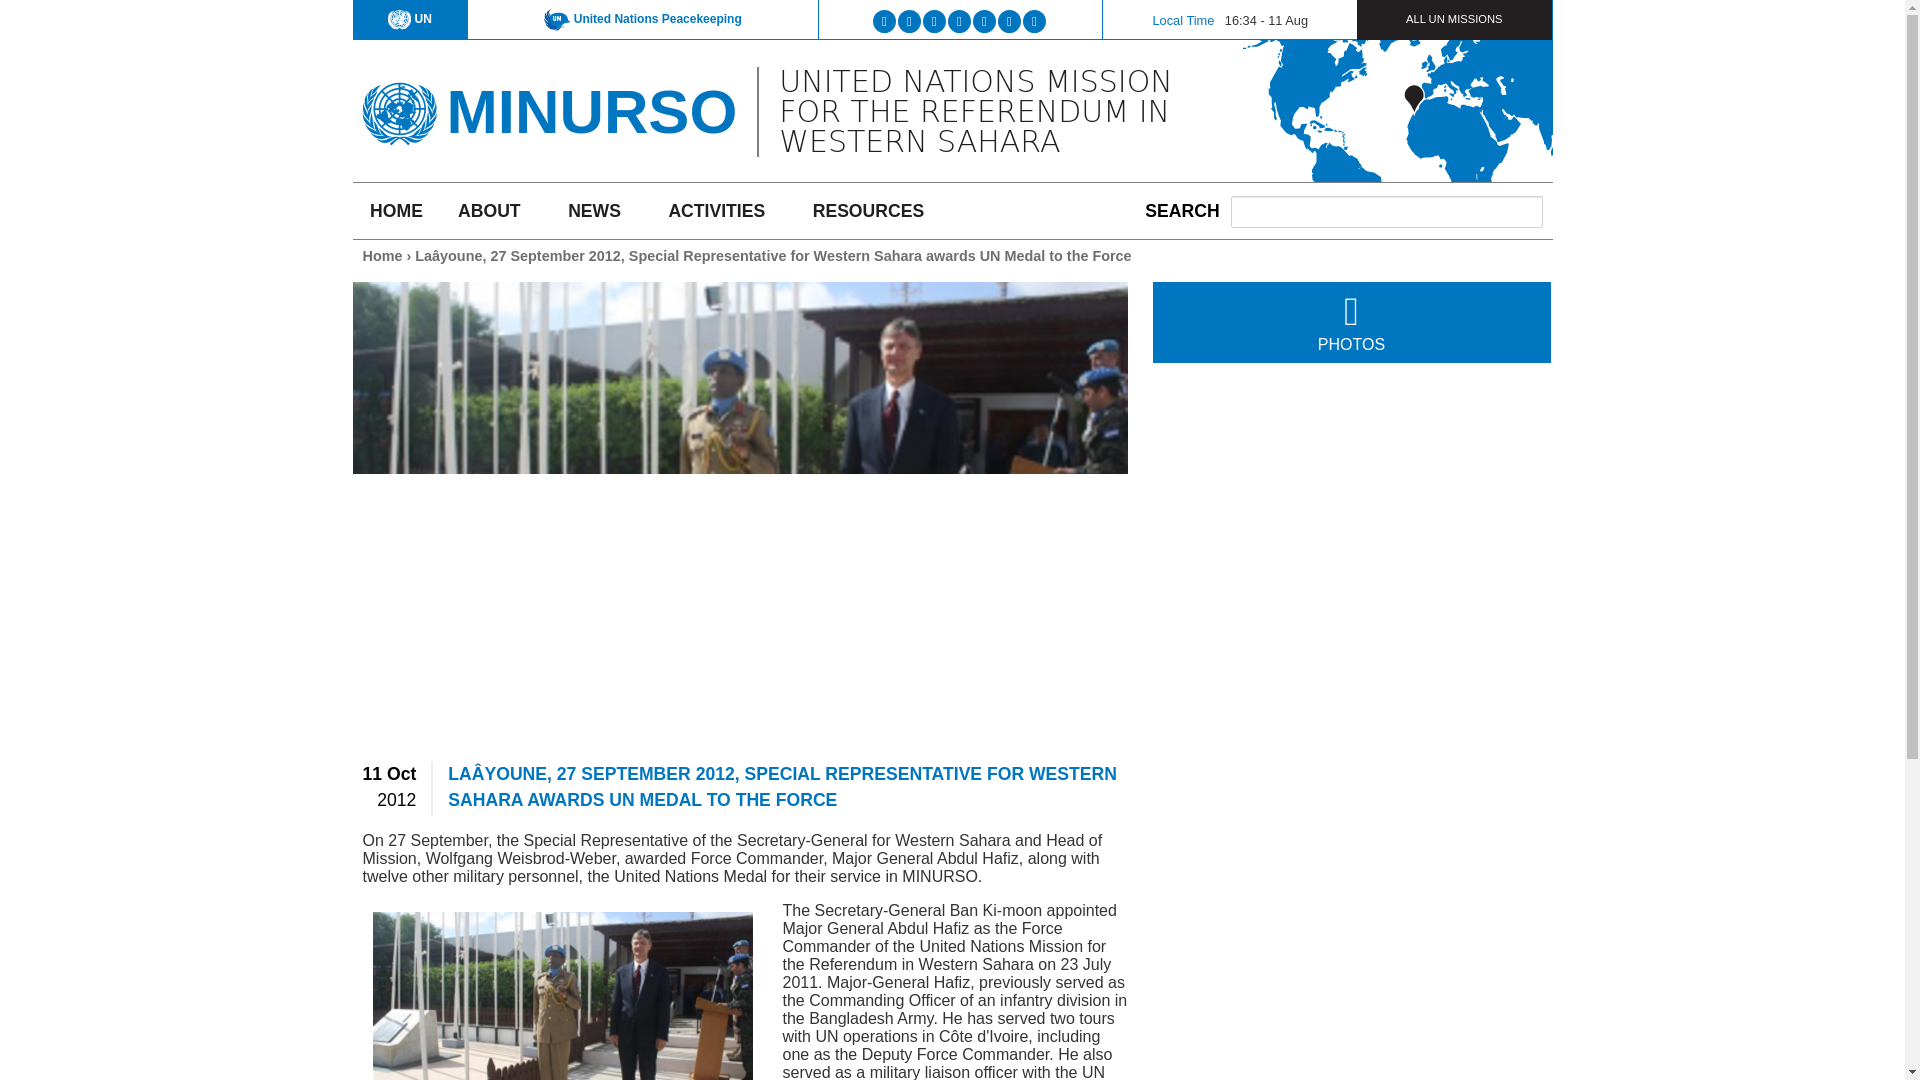 The width and height of the screenshot is (1920, 1080). I want to click on Home, so click(398, 106).